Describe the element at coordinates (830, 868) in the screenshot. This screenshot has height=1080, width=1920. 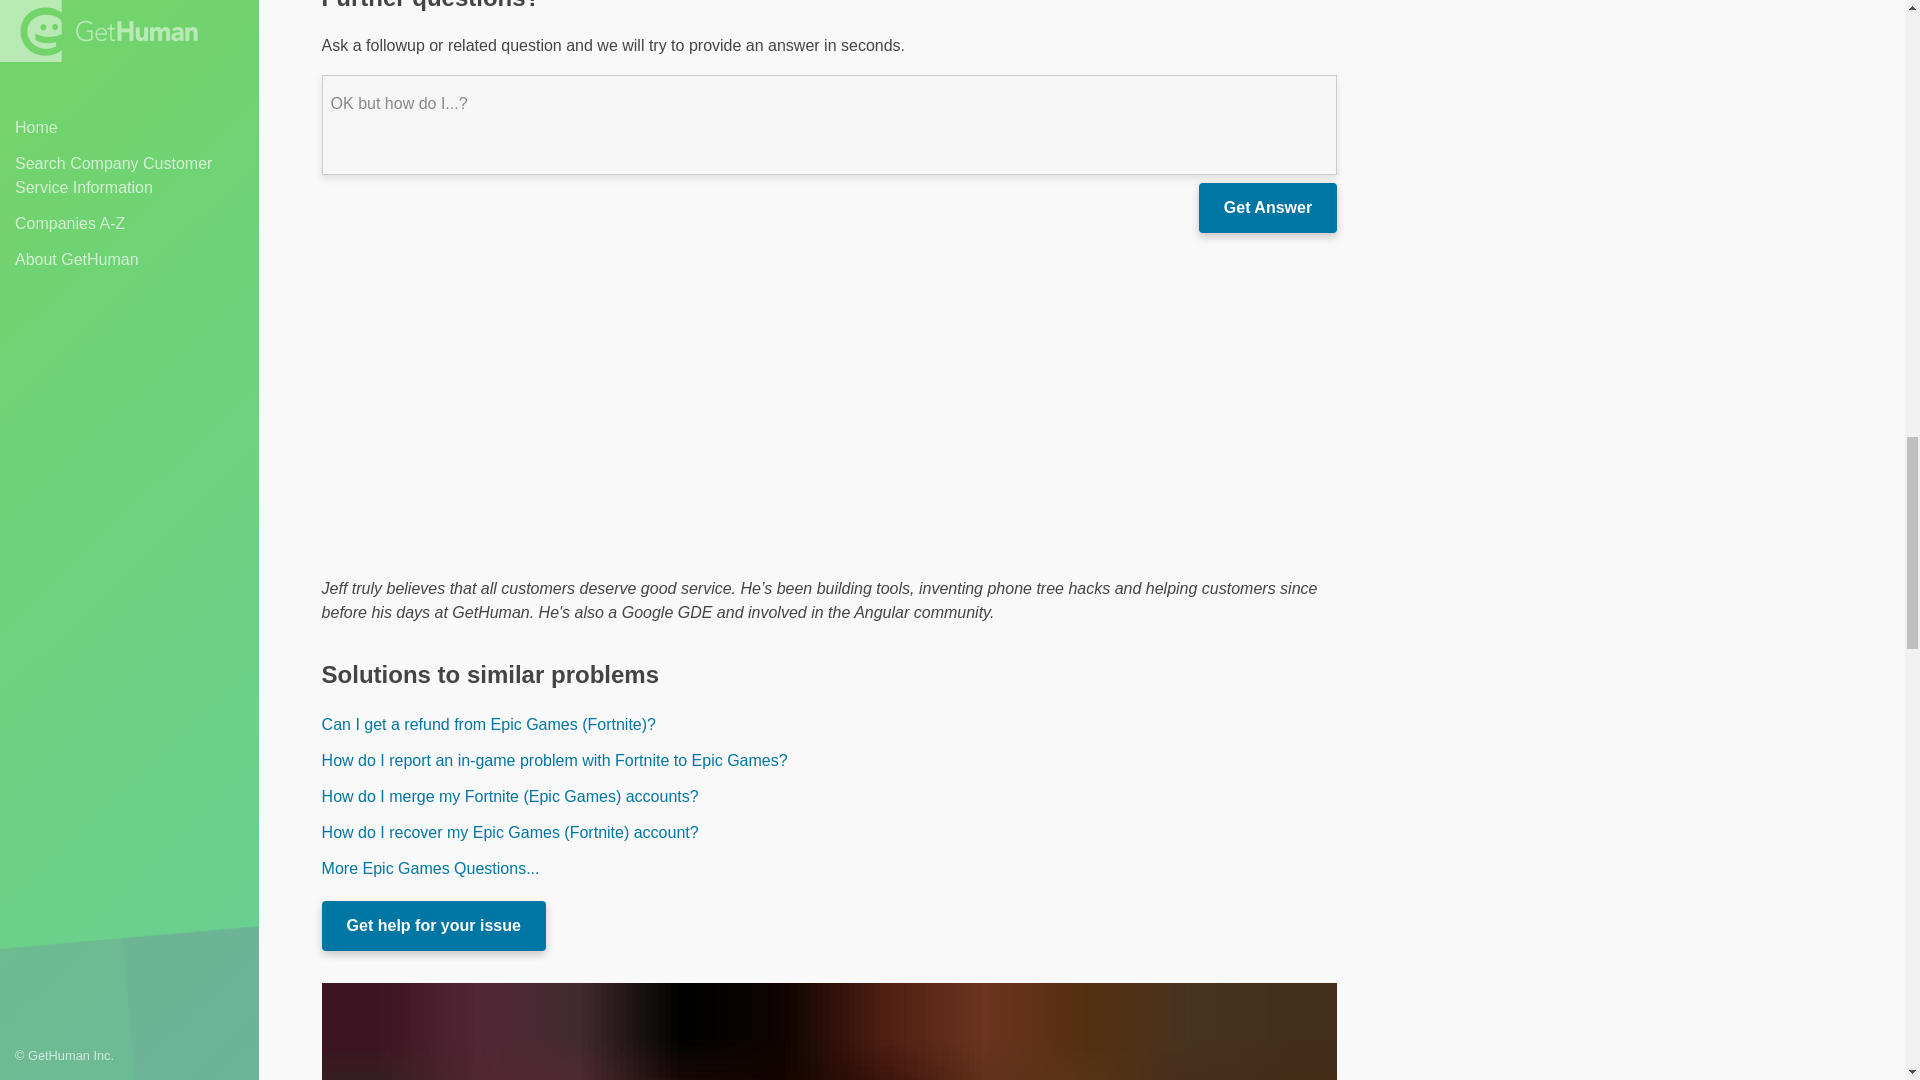
I see `More Epic Games Questions...` at that location.